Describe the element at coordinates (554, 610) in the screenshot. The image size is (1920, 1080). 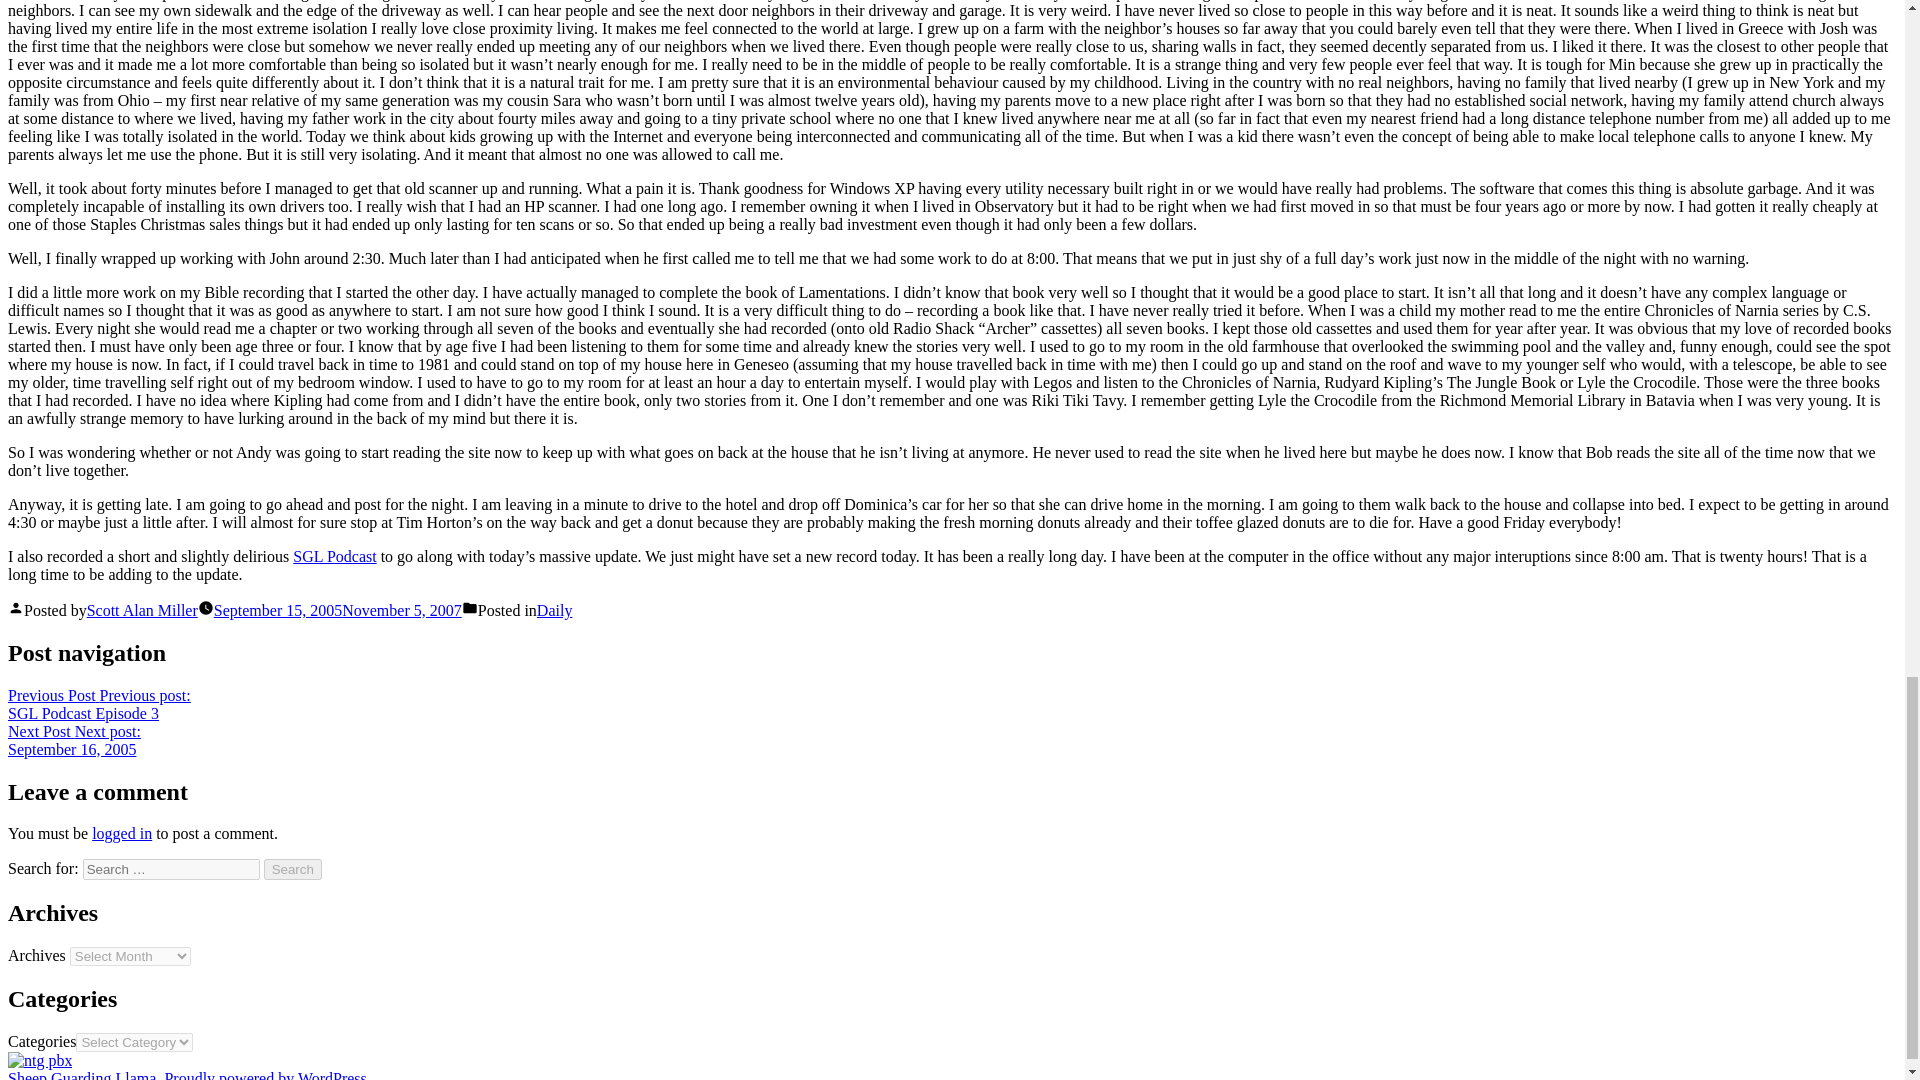
I see `Daily` at that location.